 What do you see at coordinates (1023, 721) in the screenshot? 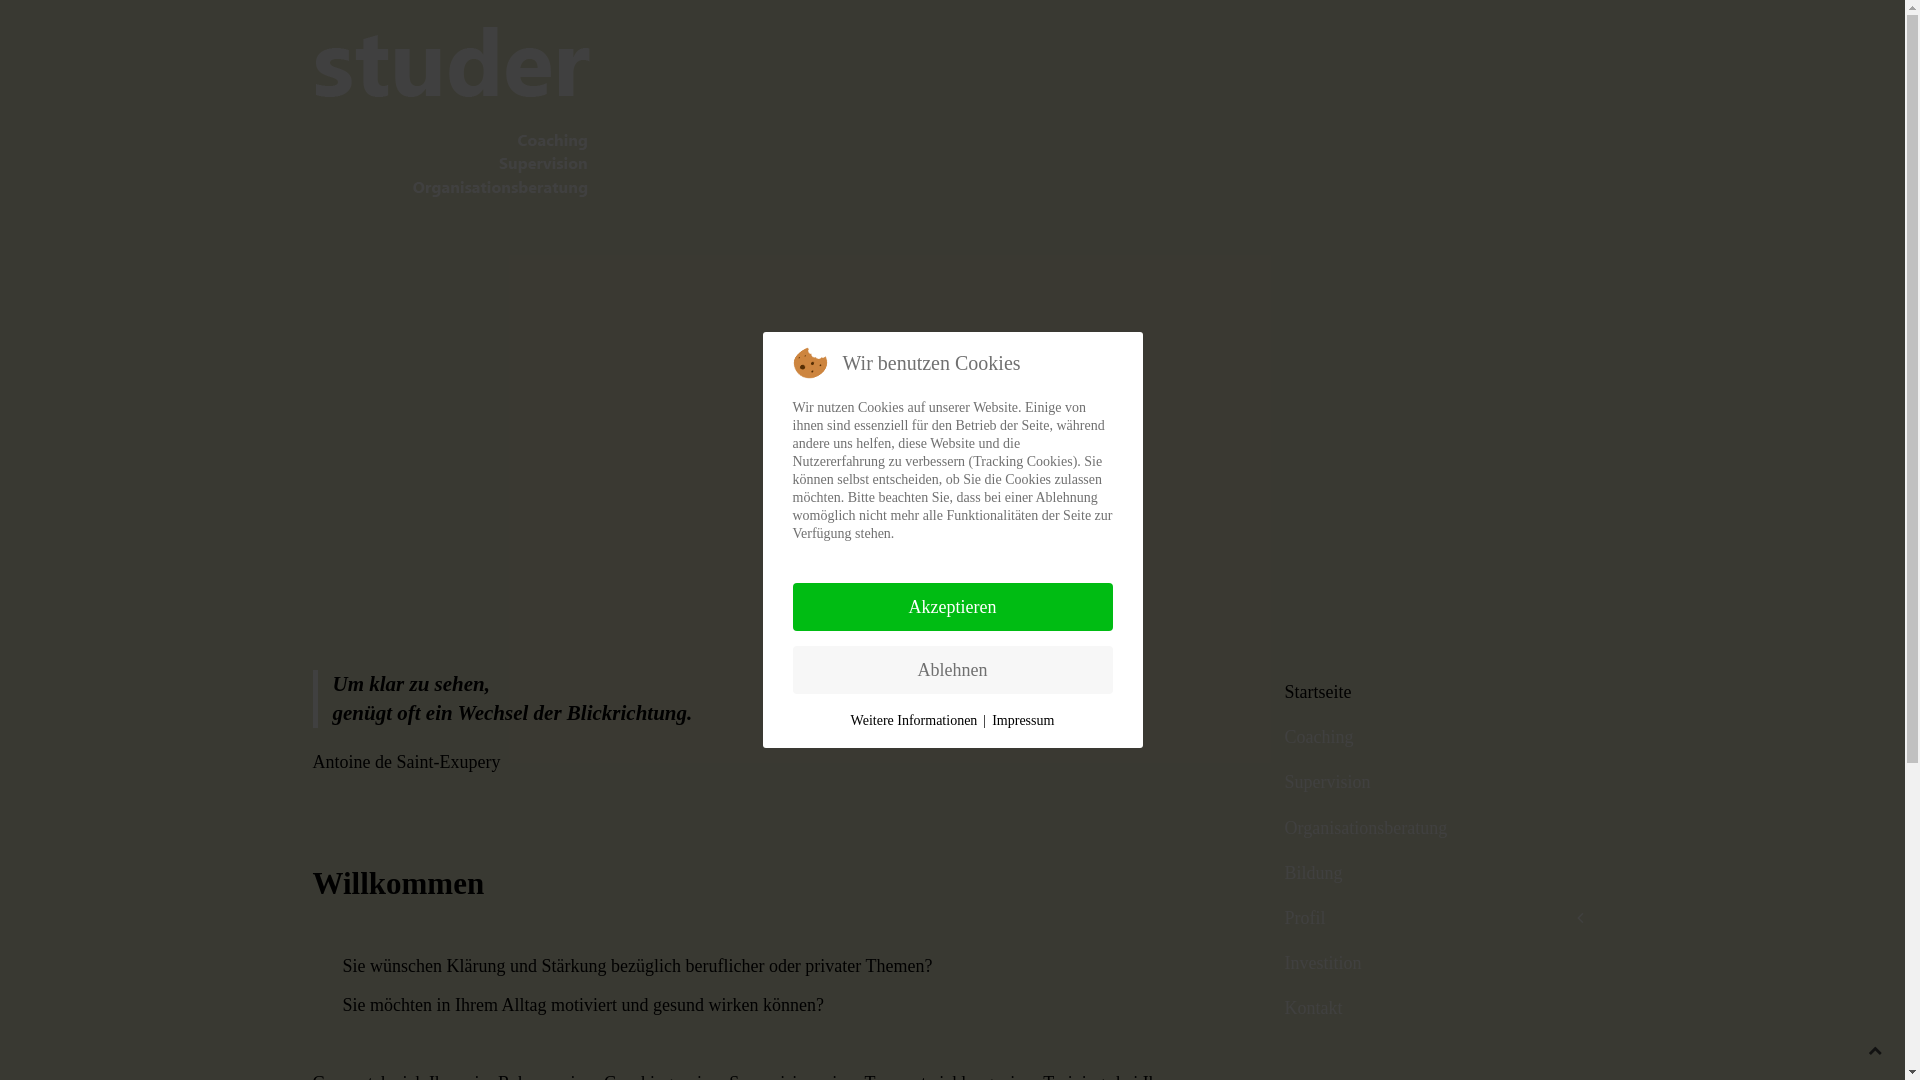
I see `Impressum` at bounding box center [1023, 721].